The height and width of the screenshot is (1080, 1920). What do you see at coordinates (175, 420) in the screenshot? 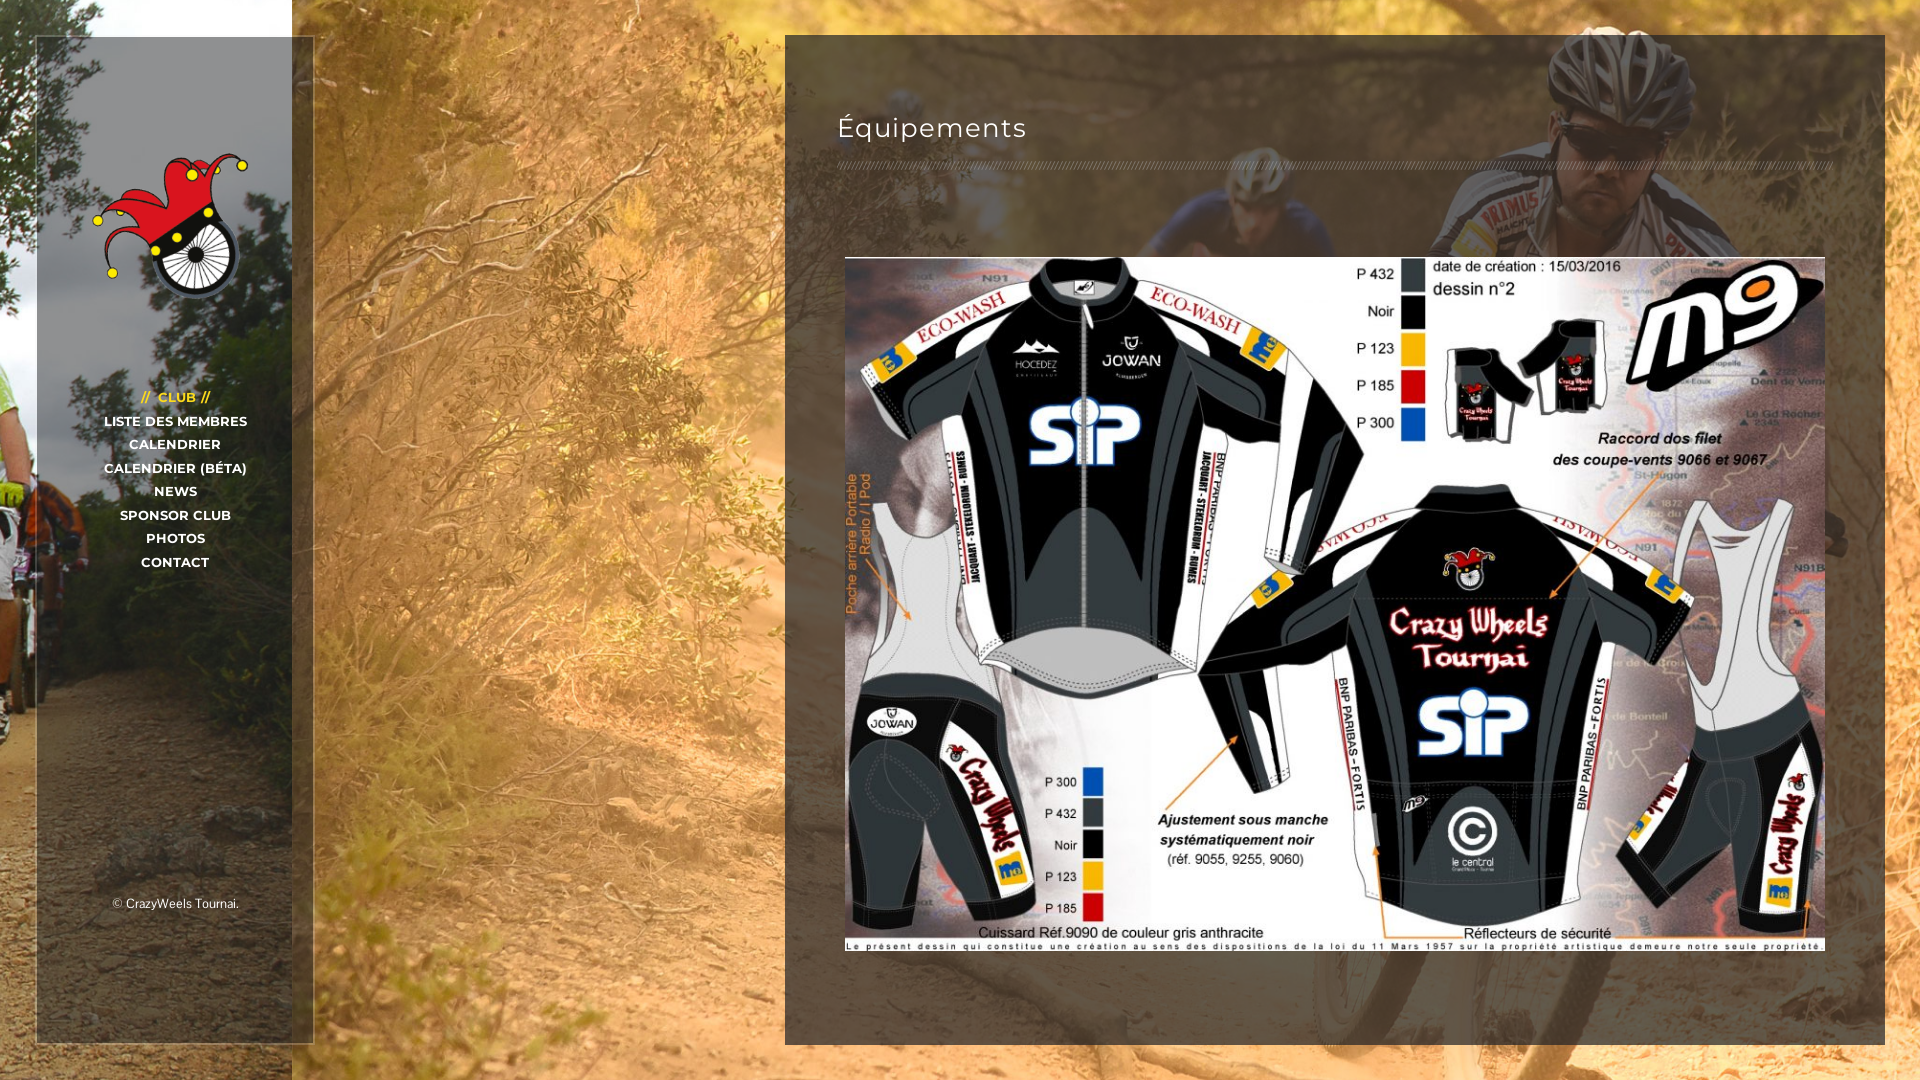
I see `LISTE DES MEMBRES` at bounding box center [175, 420].